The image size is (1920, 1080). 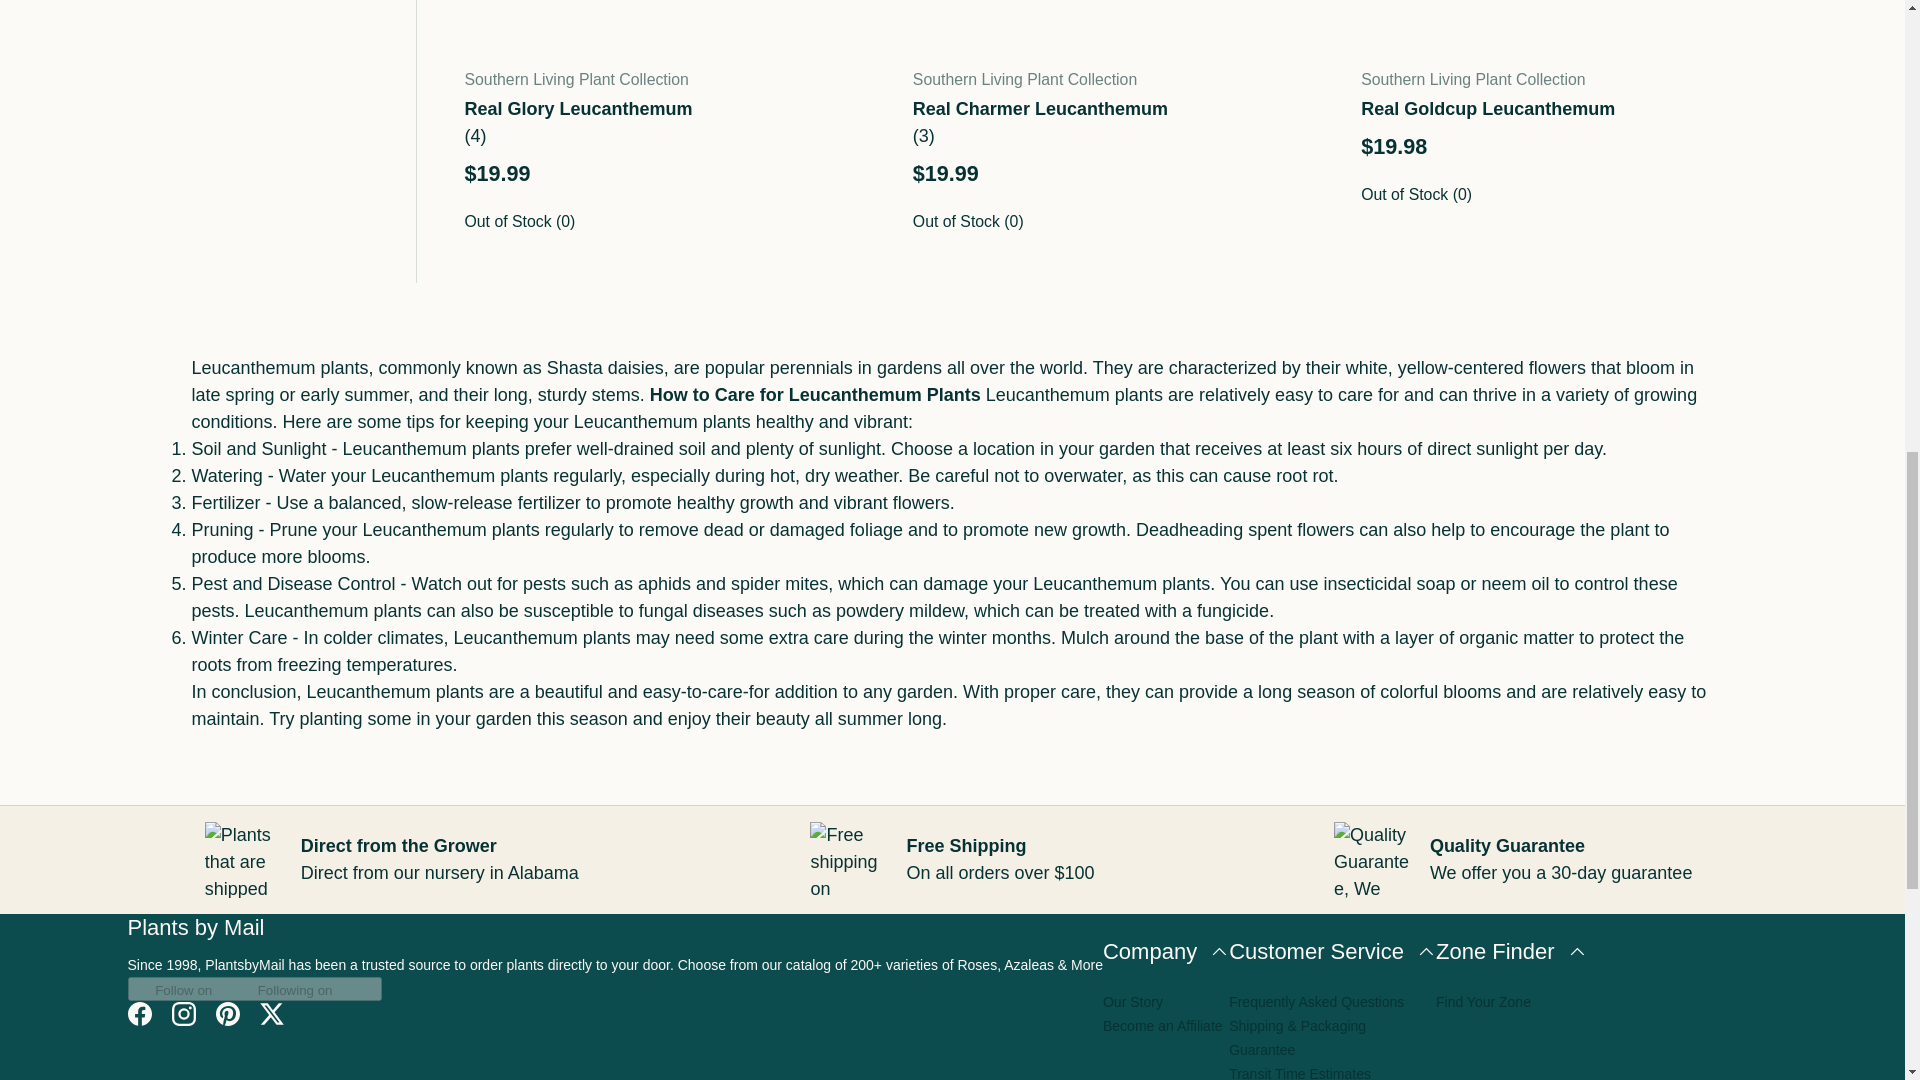 What do you see at coordinates (139, 1014) in the screenshot?
I see `Plants by Mail on Facebook` at bounding box center [139, 1014].